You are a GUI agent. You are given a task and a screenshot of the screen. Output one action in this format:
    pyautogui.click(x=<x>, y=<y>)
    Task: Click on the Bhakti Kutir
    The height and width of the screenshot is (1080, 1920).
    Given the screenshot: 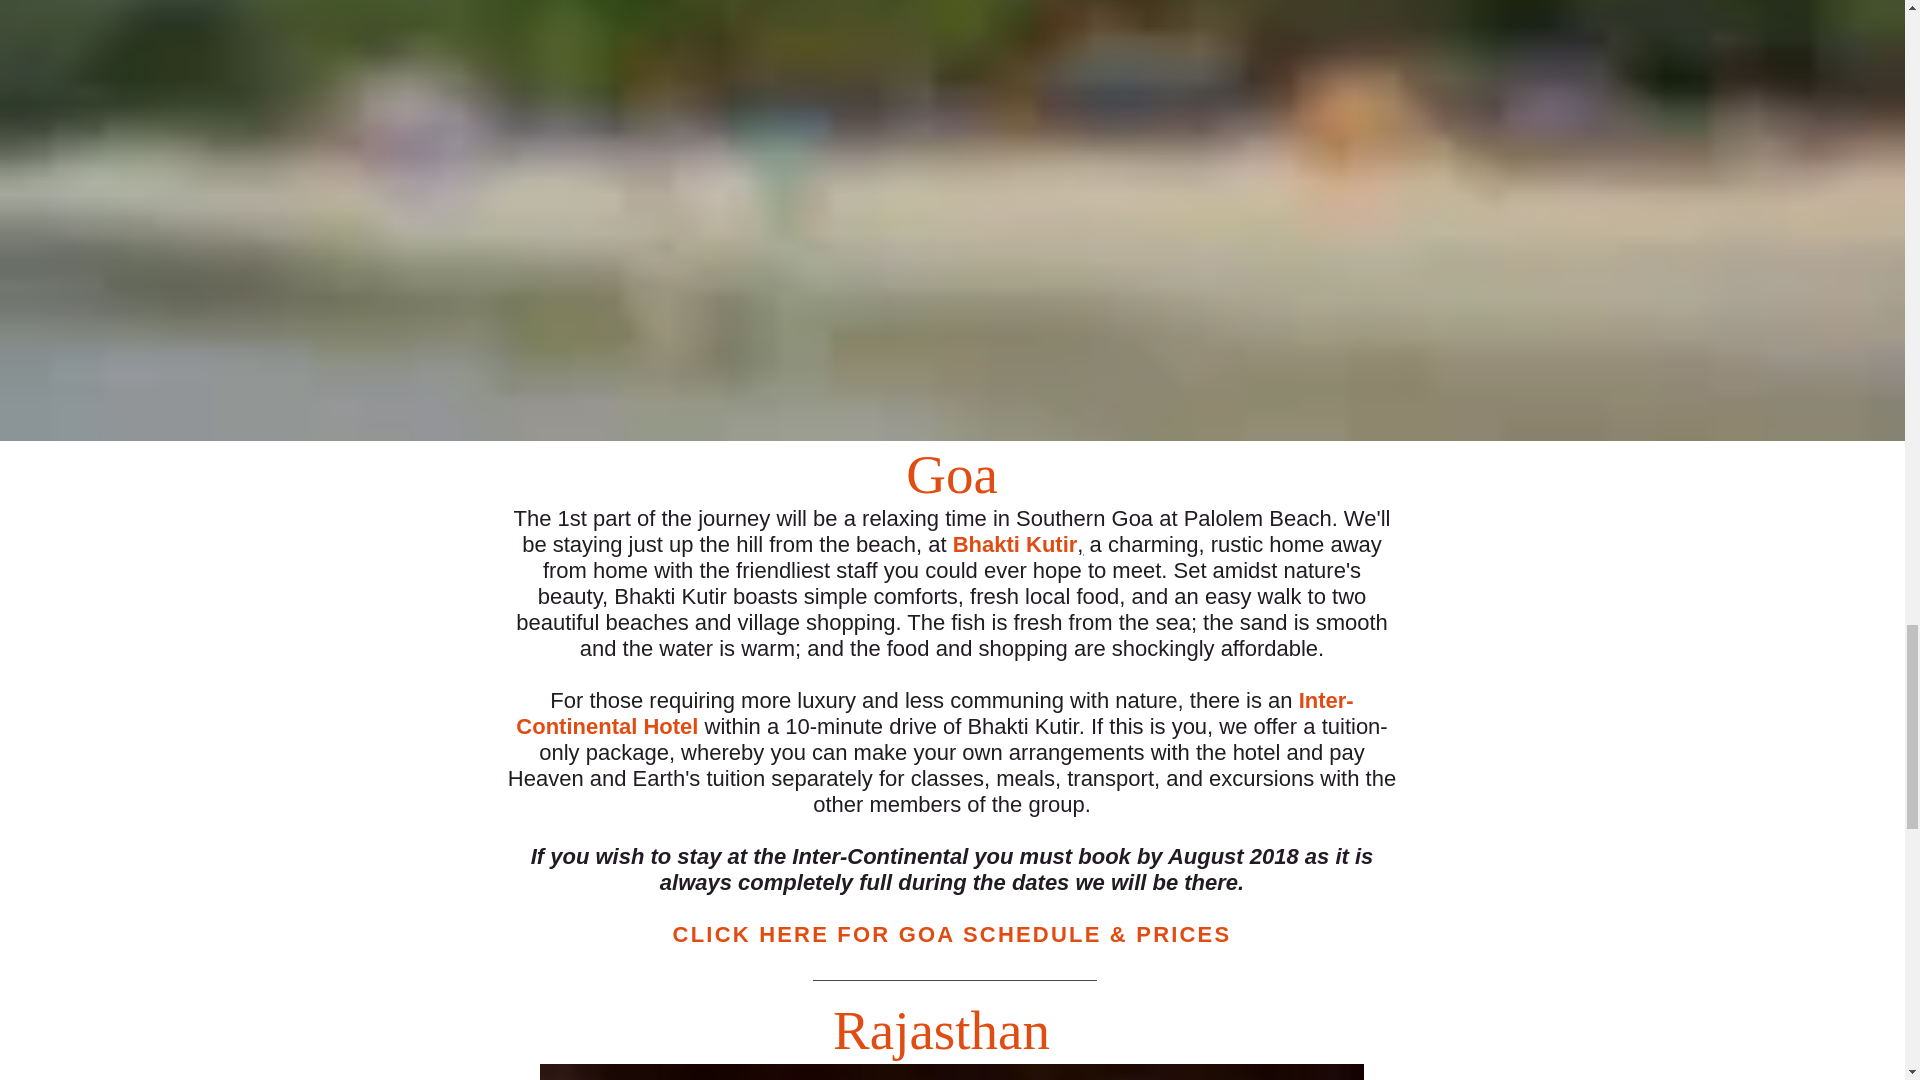 What is the action you would take?
    pyautogui.click(x=1014, y=544)
    